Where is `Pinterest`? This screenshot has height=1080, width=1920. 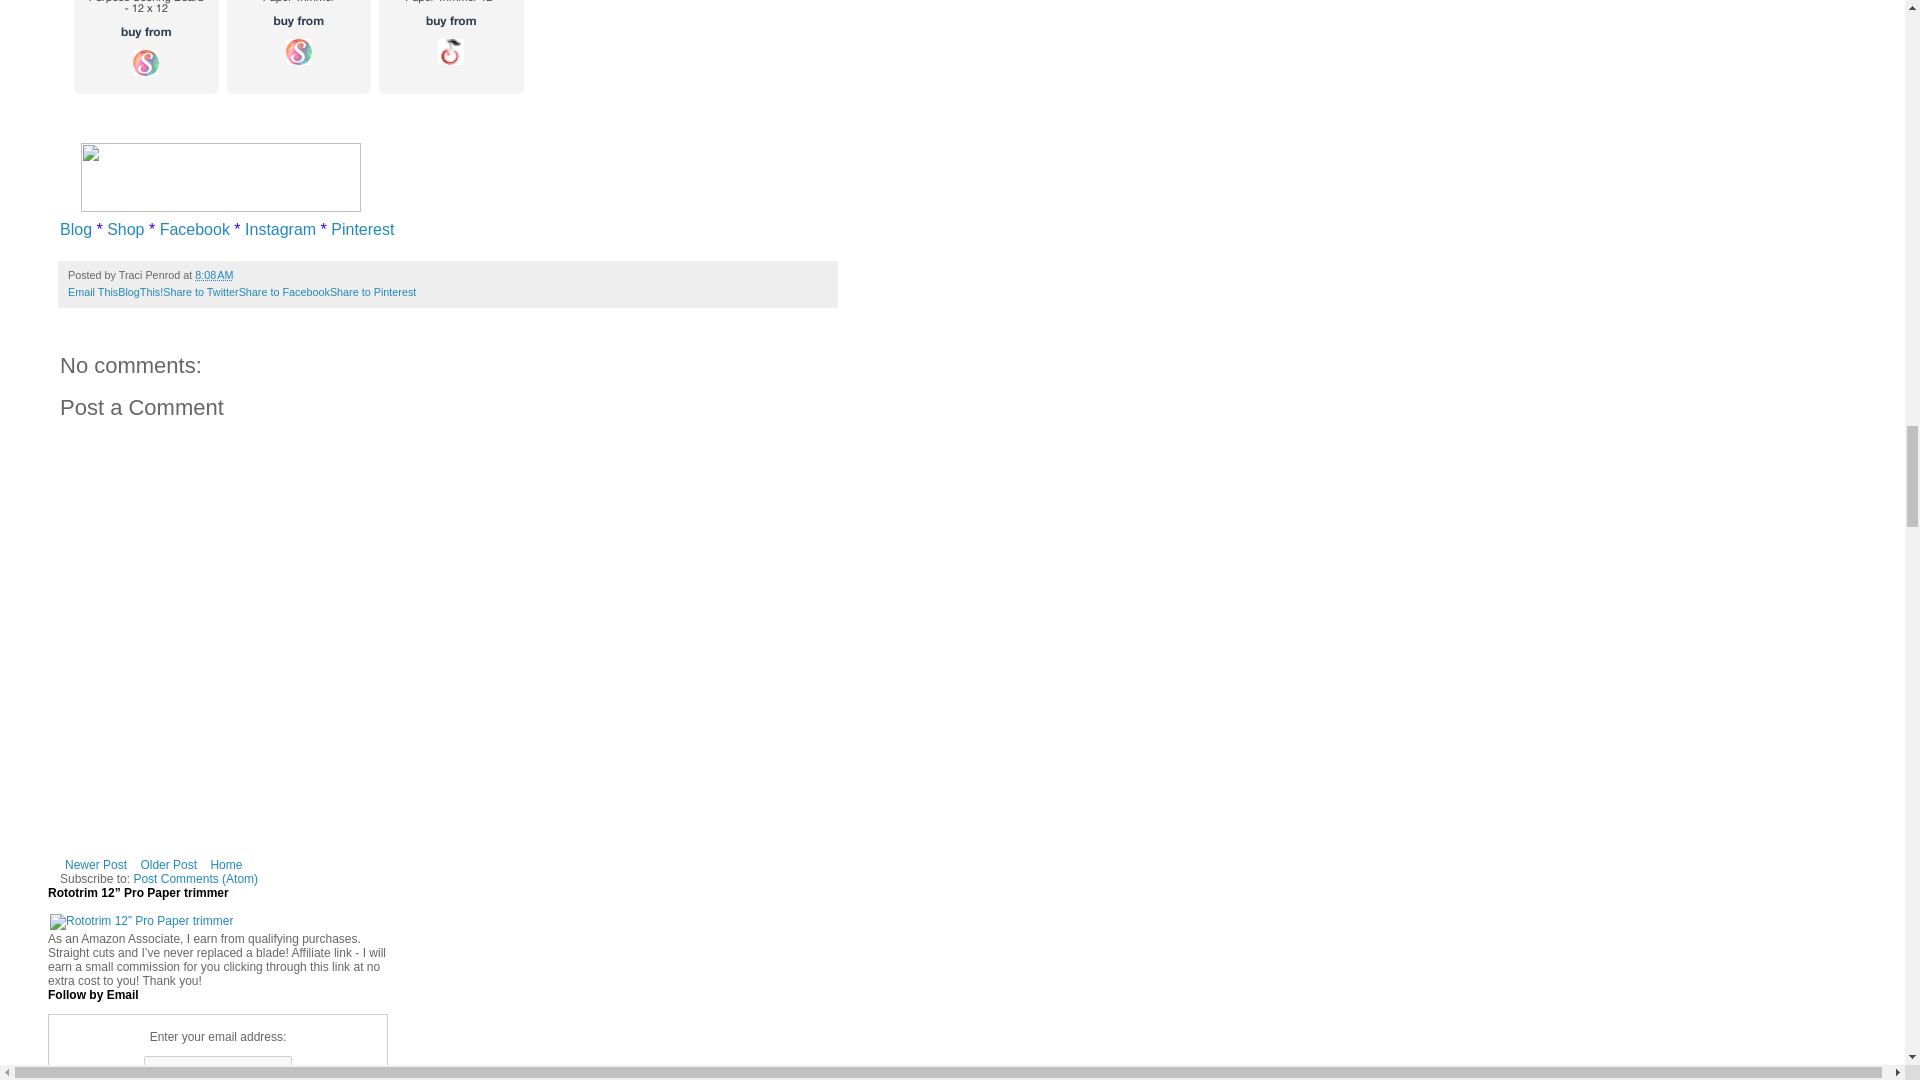 Pinterest is located at coordinates (362, 229).